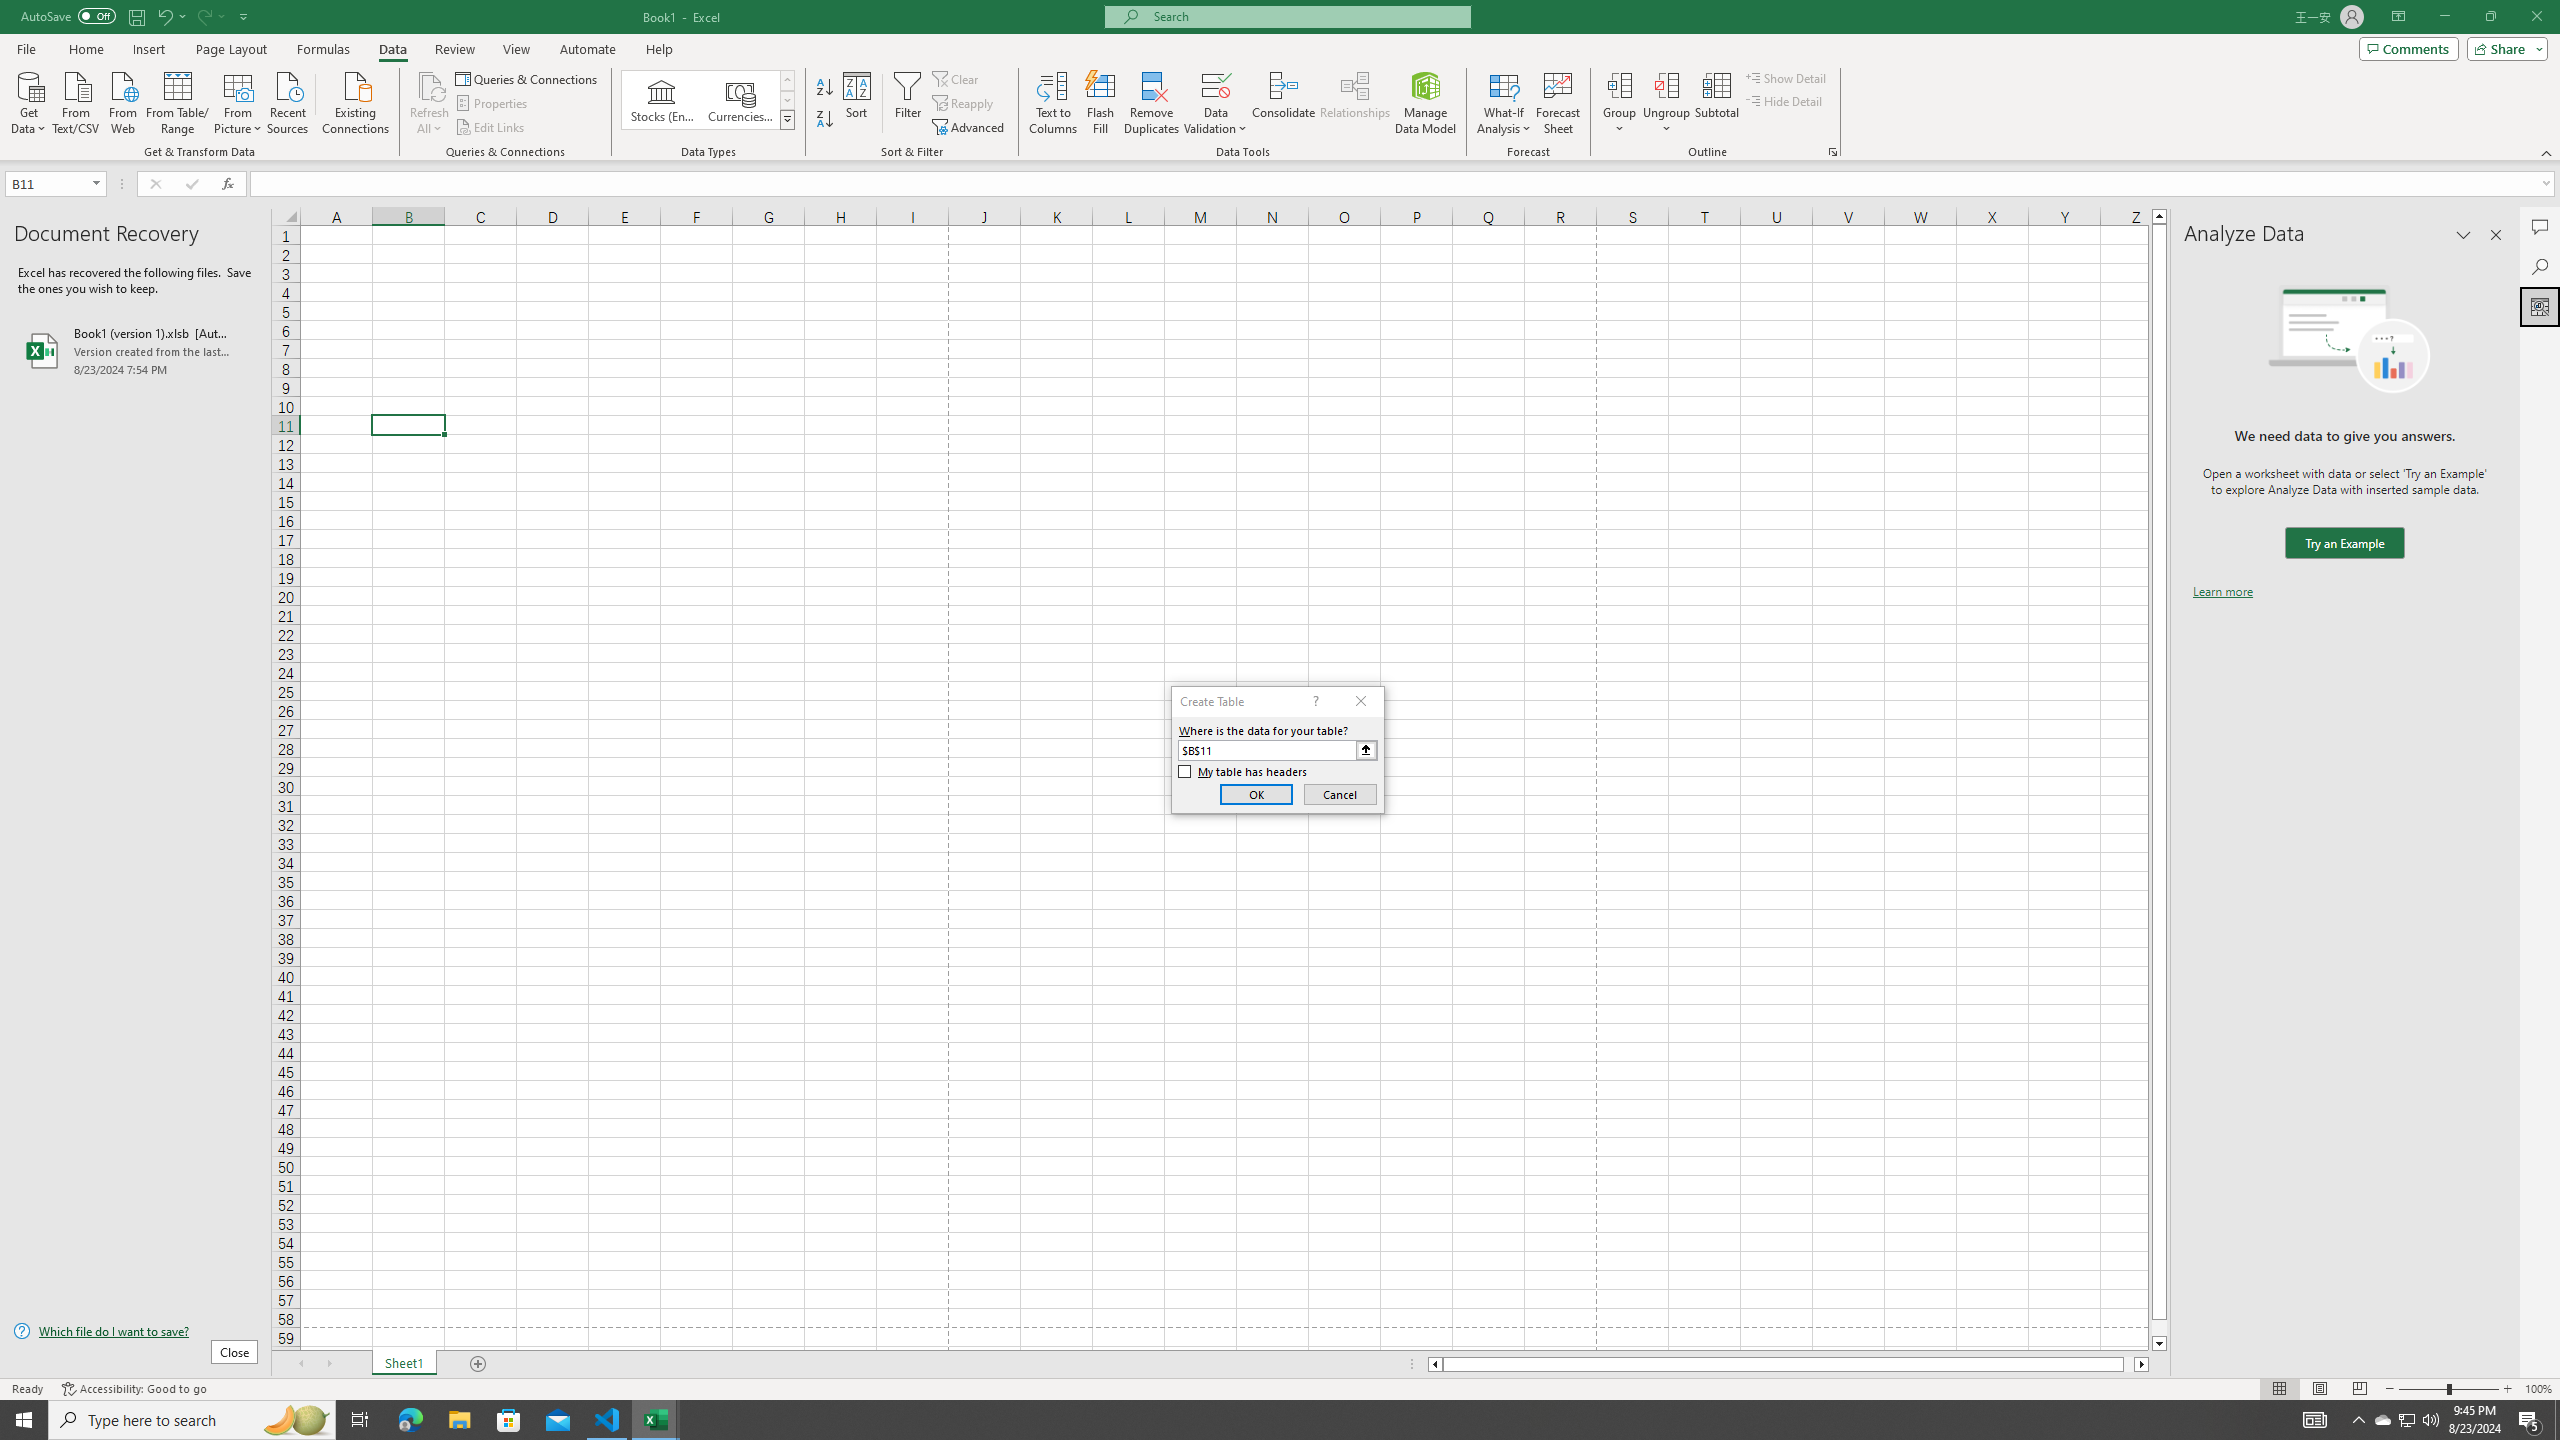 The height and width of the screenshot is (1440, 2560). Describe the element at coordinates (135, 350) in the screenshot. I see `Book1 (version 1).xlsb  [AutoRecovered]` at that location.